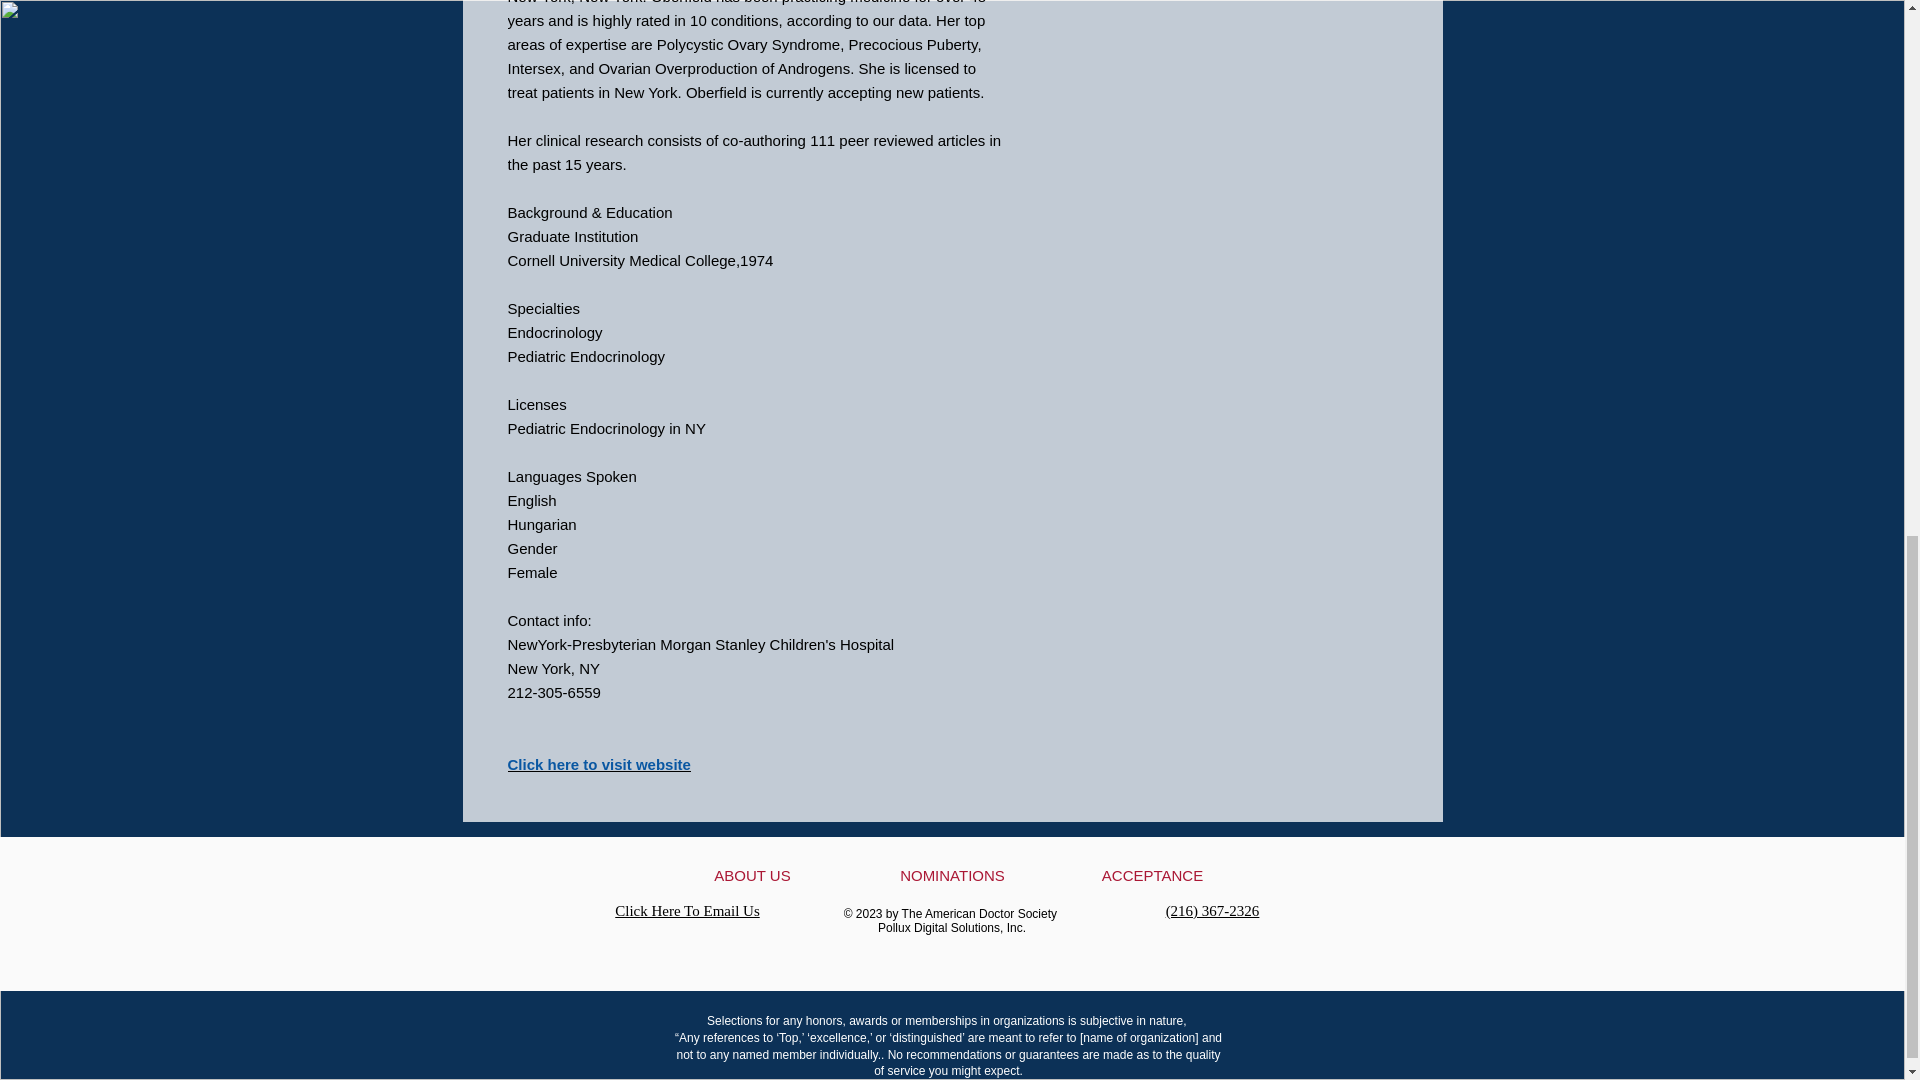 This screenshot has width=1920, height=1080. What do you see at coordinates (600, 764) in the screenshot?
I see `Click here to visit website` at bounding box center [600, 764].